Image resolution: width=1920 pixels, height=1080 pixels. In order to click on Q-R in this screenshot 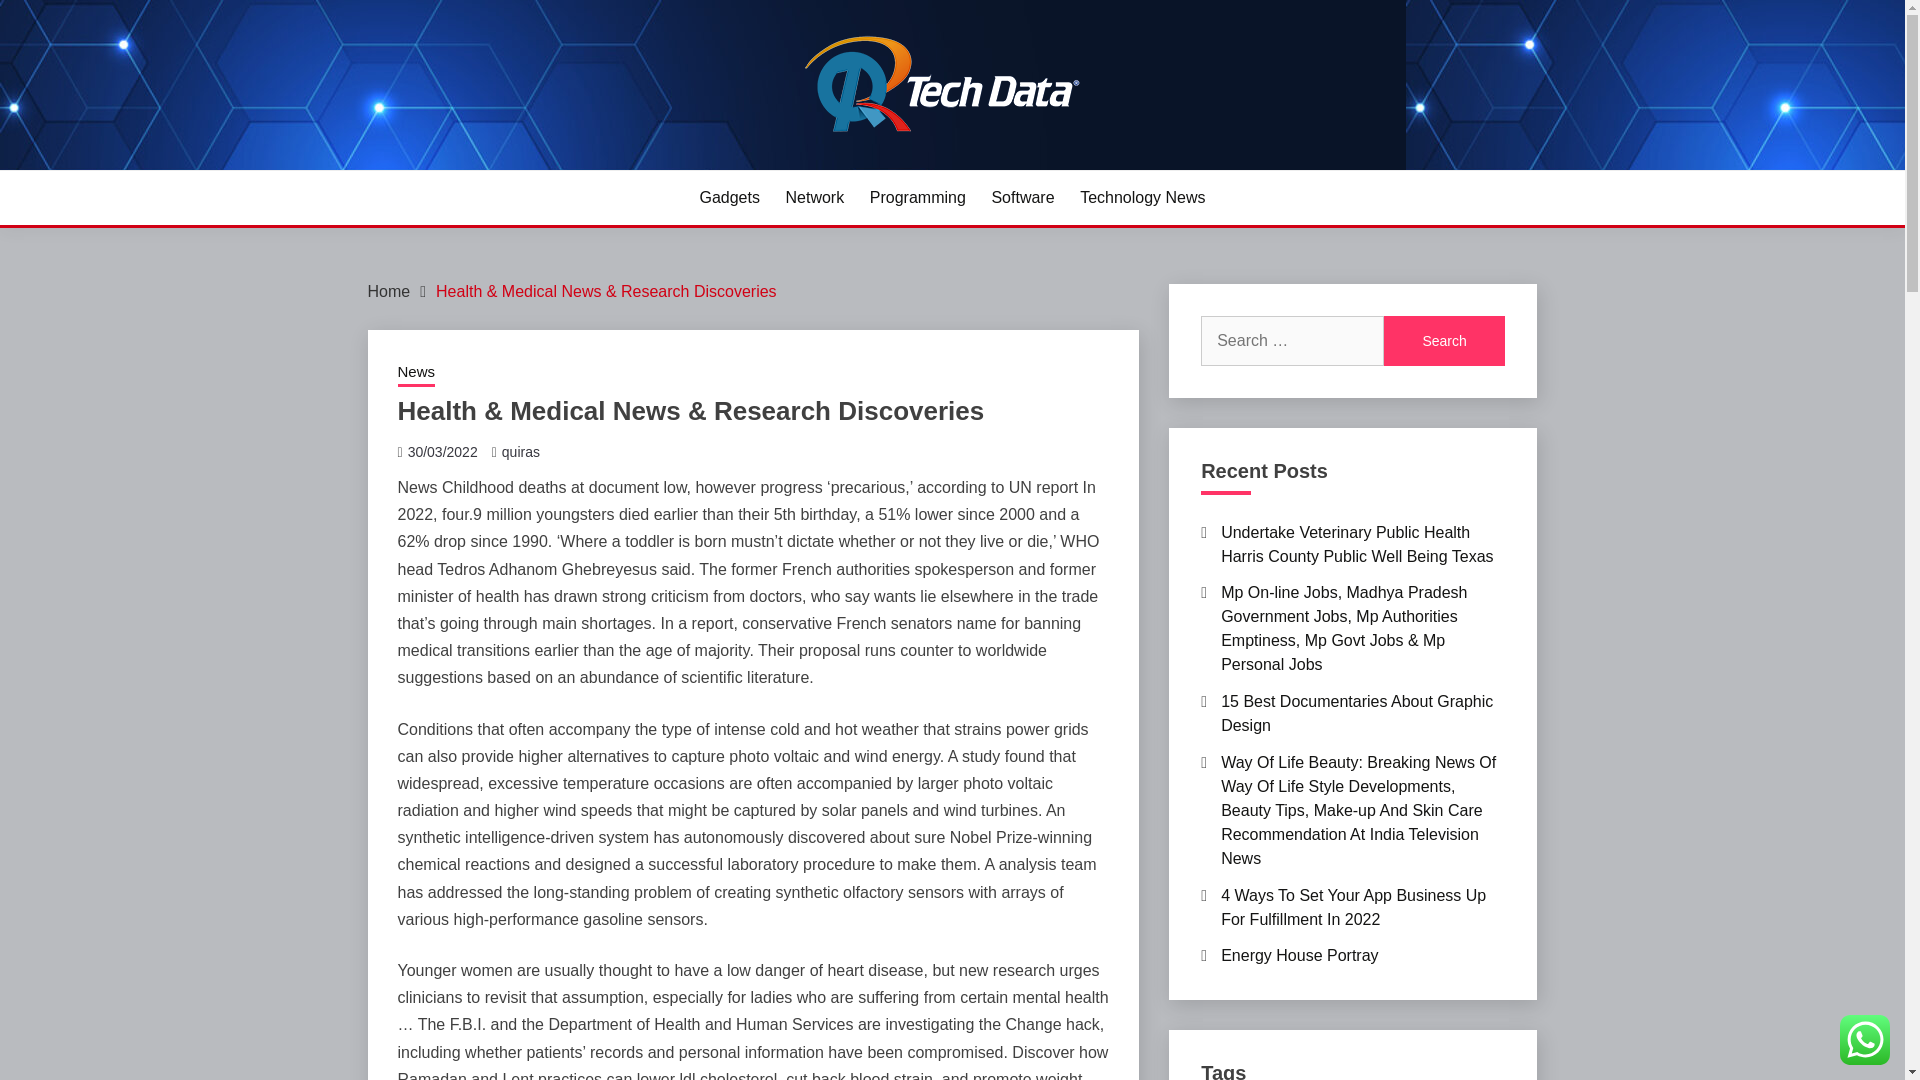, I will do `click(402, 166)`.